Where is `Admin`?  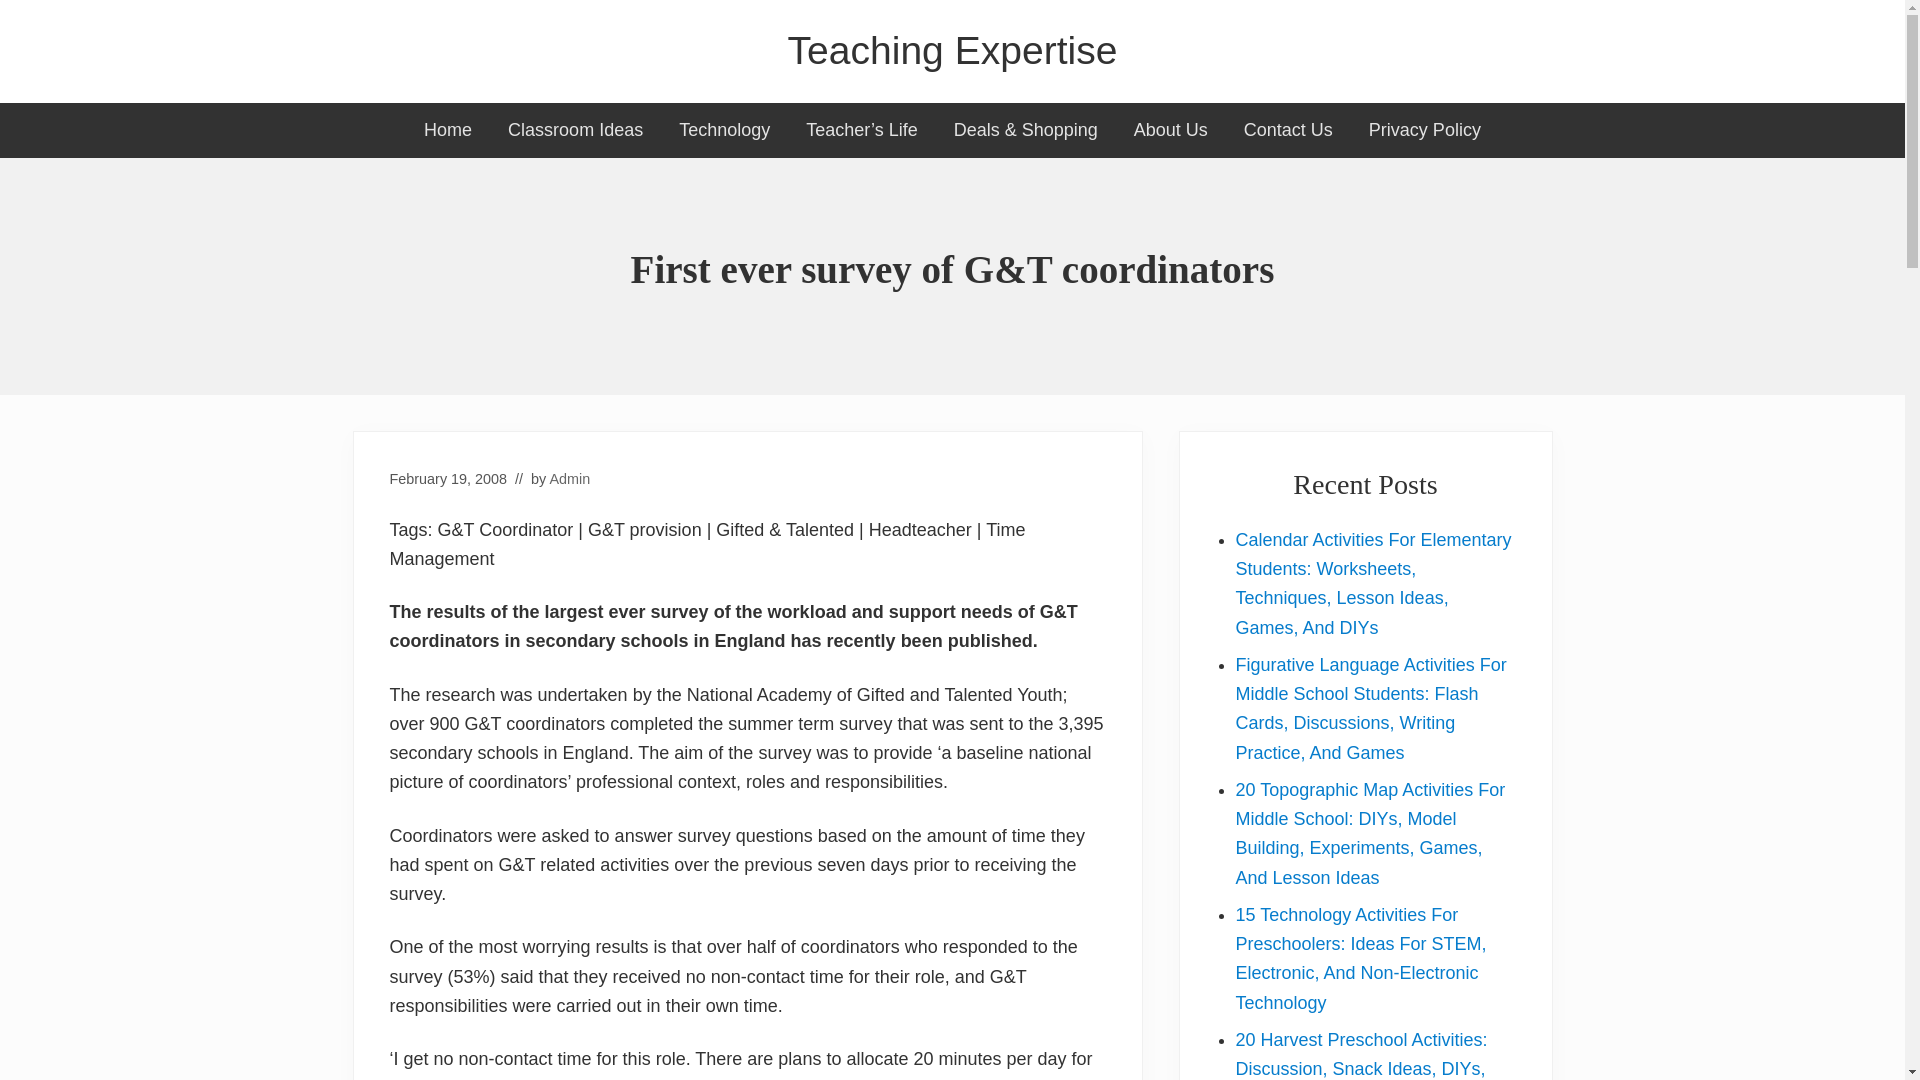 Admin is located at coordinates (570, 478).